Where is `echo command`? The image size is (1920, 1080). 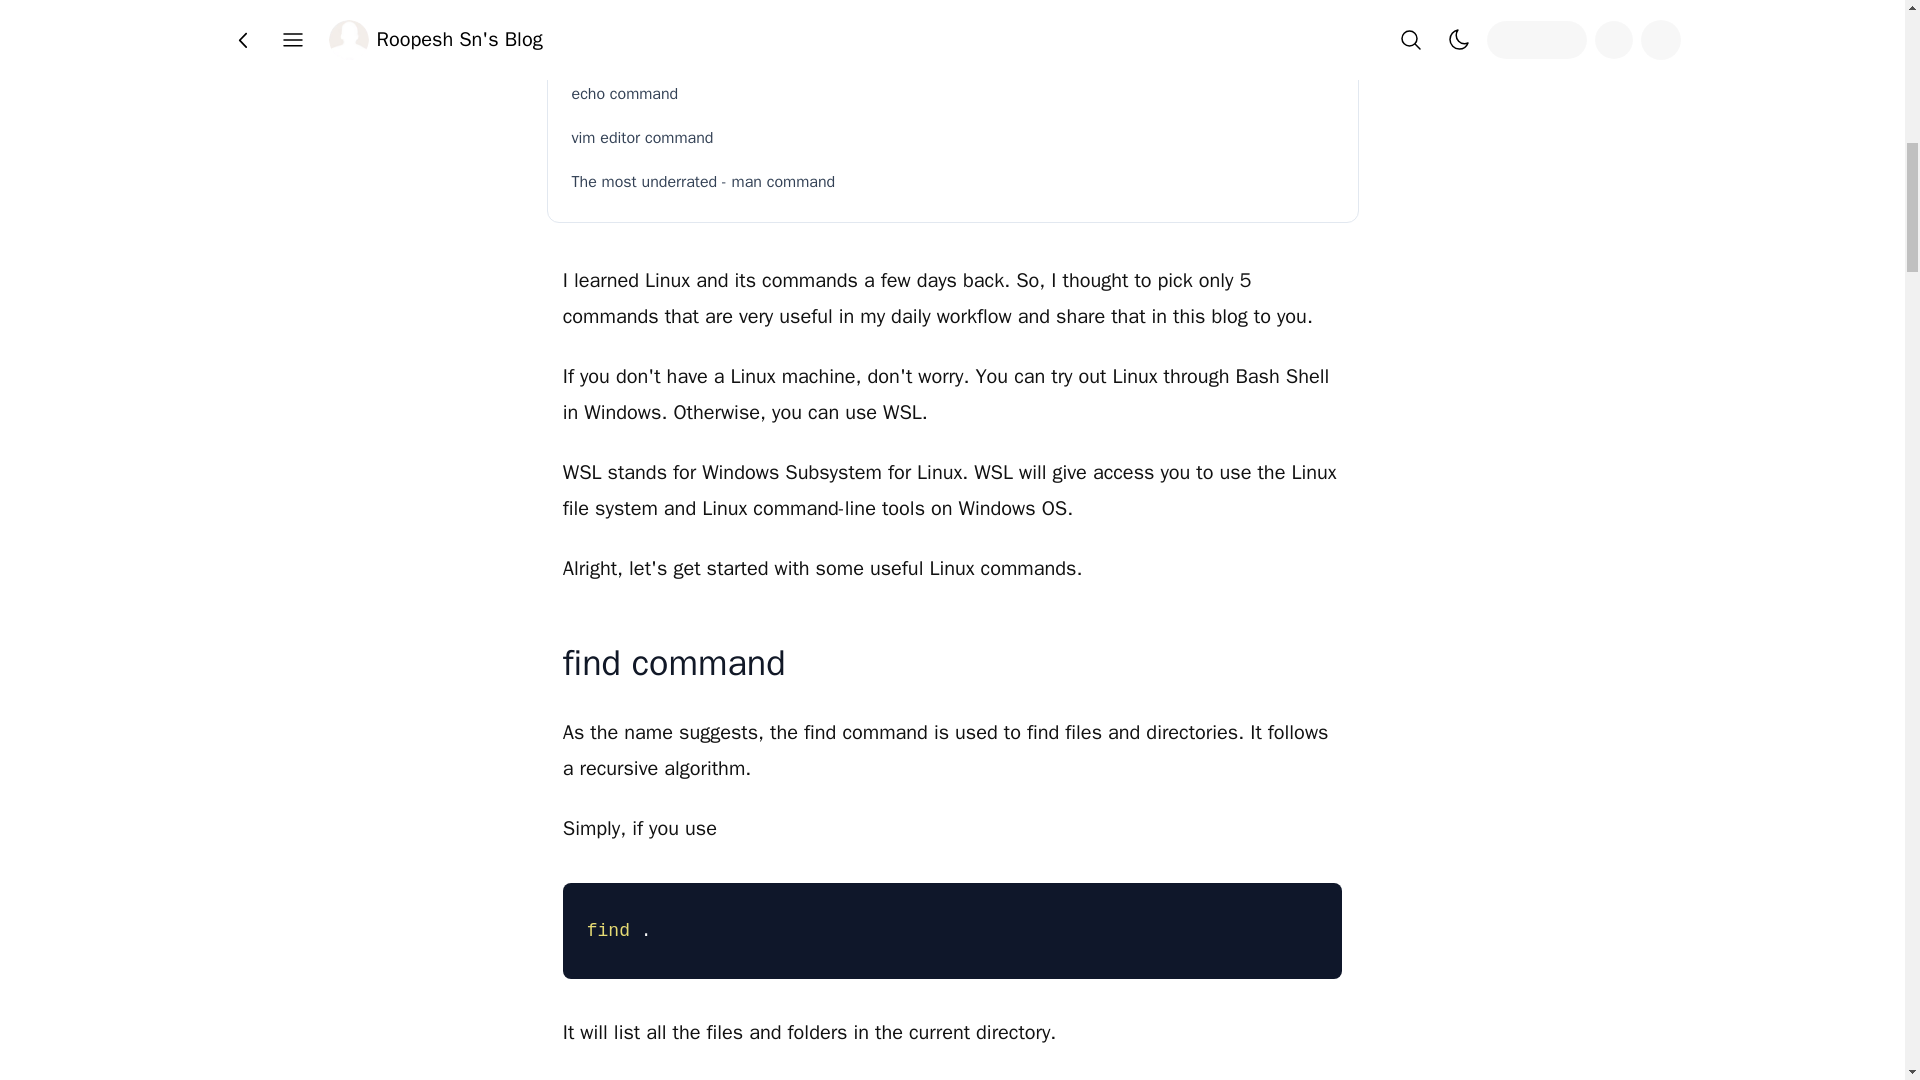 echo command is located at coordinates (953, 94).